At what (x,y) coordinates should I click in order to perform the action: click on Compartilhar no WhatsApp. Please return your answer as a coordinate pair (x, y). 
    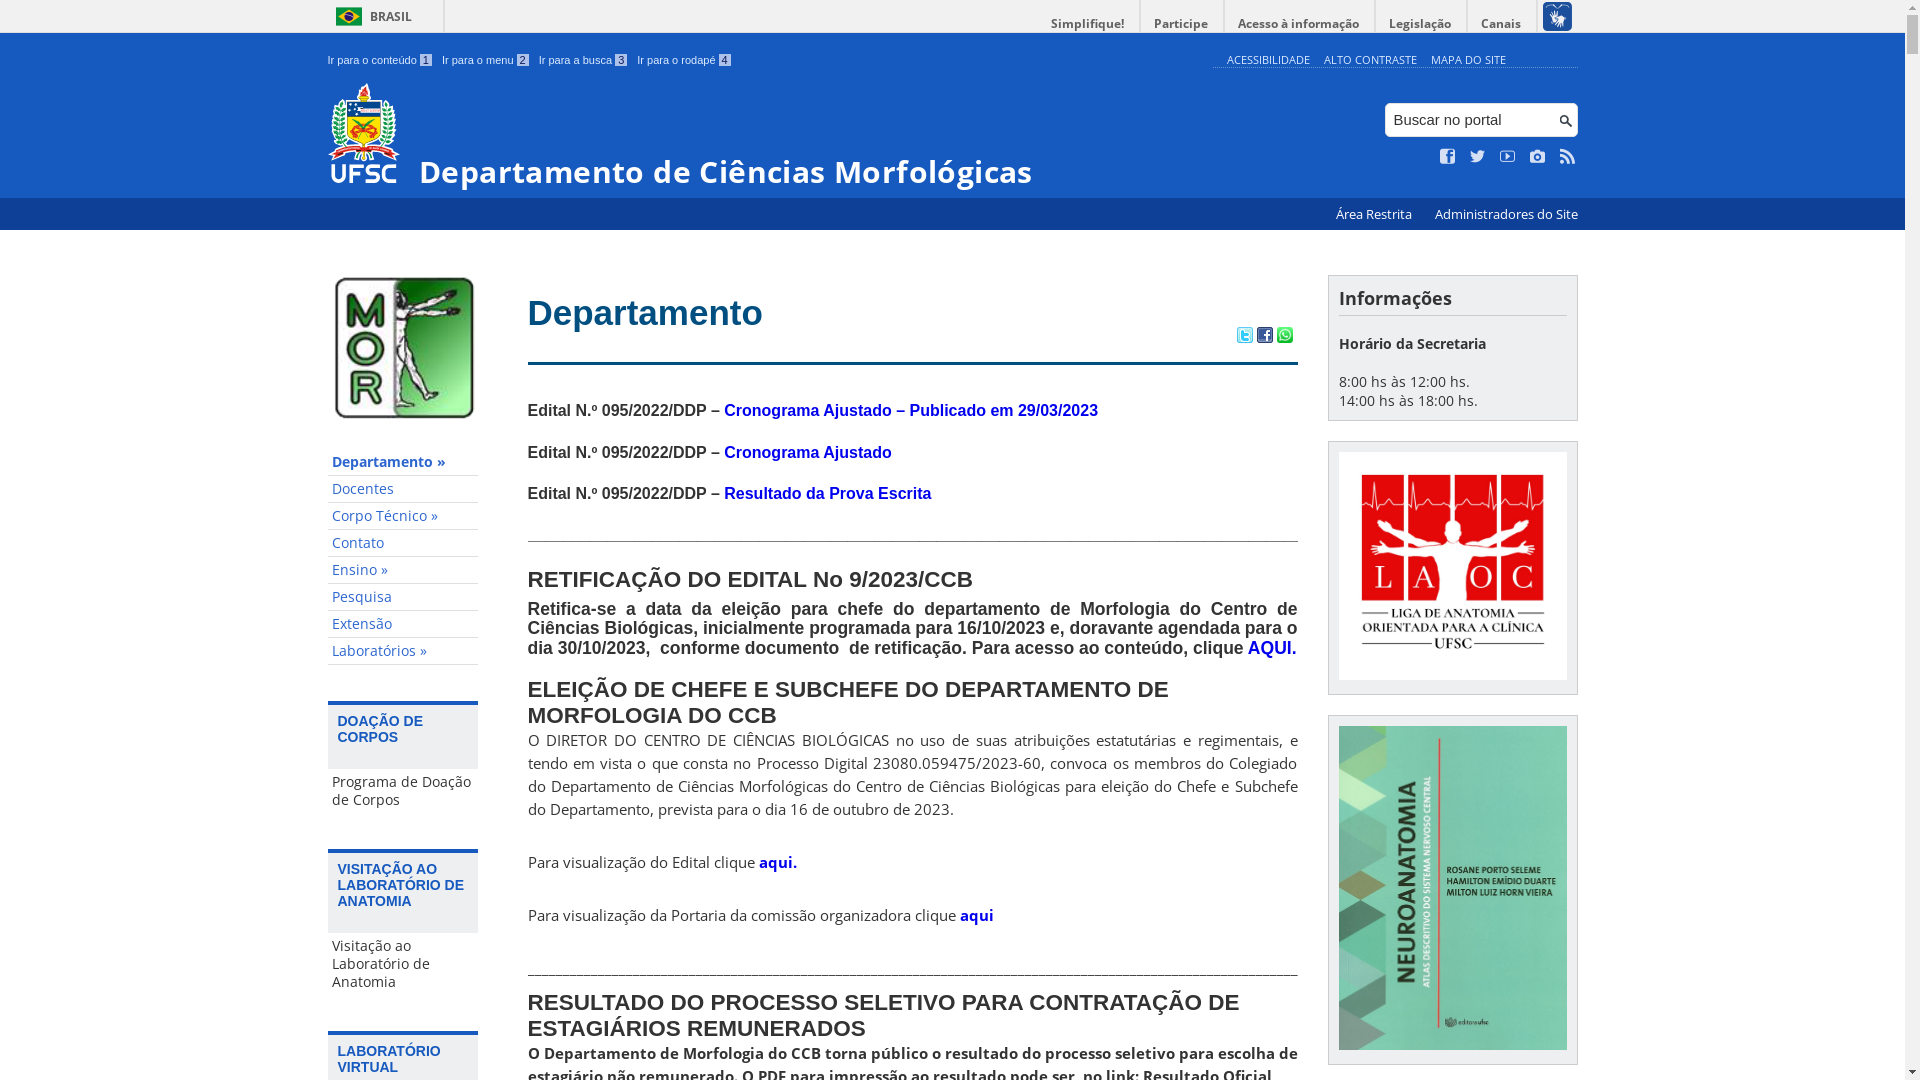
    Looking at the image, I should click on (1284, 337).